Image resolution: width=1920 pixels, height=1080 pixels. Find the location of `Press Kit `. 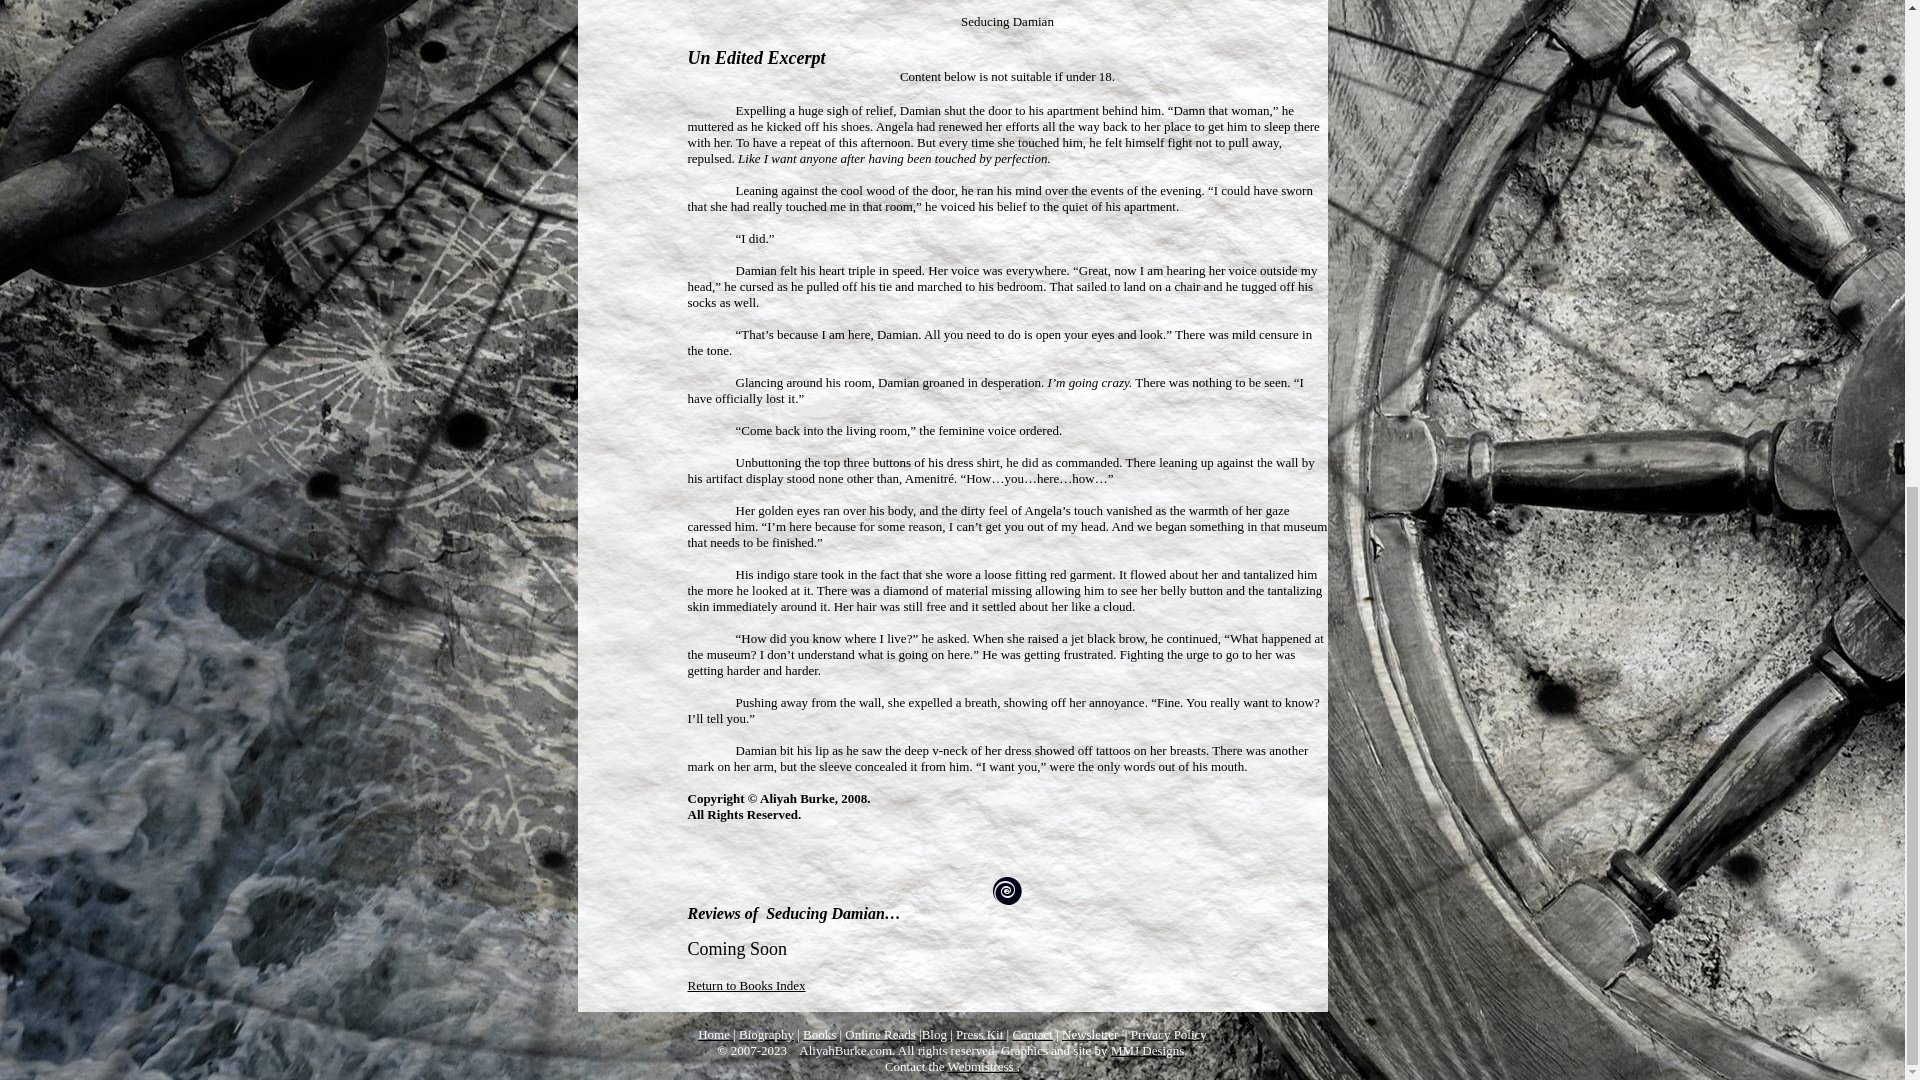

Press Kit  is located at coordinates (981, 1034).